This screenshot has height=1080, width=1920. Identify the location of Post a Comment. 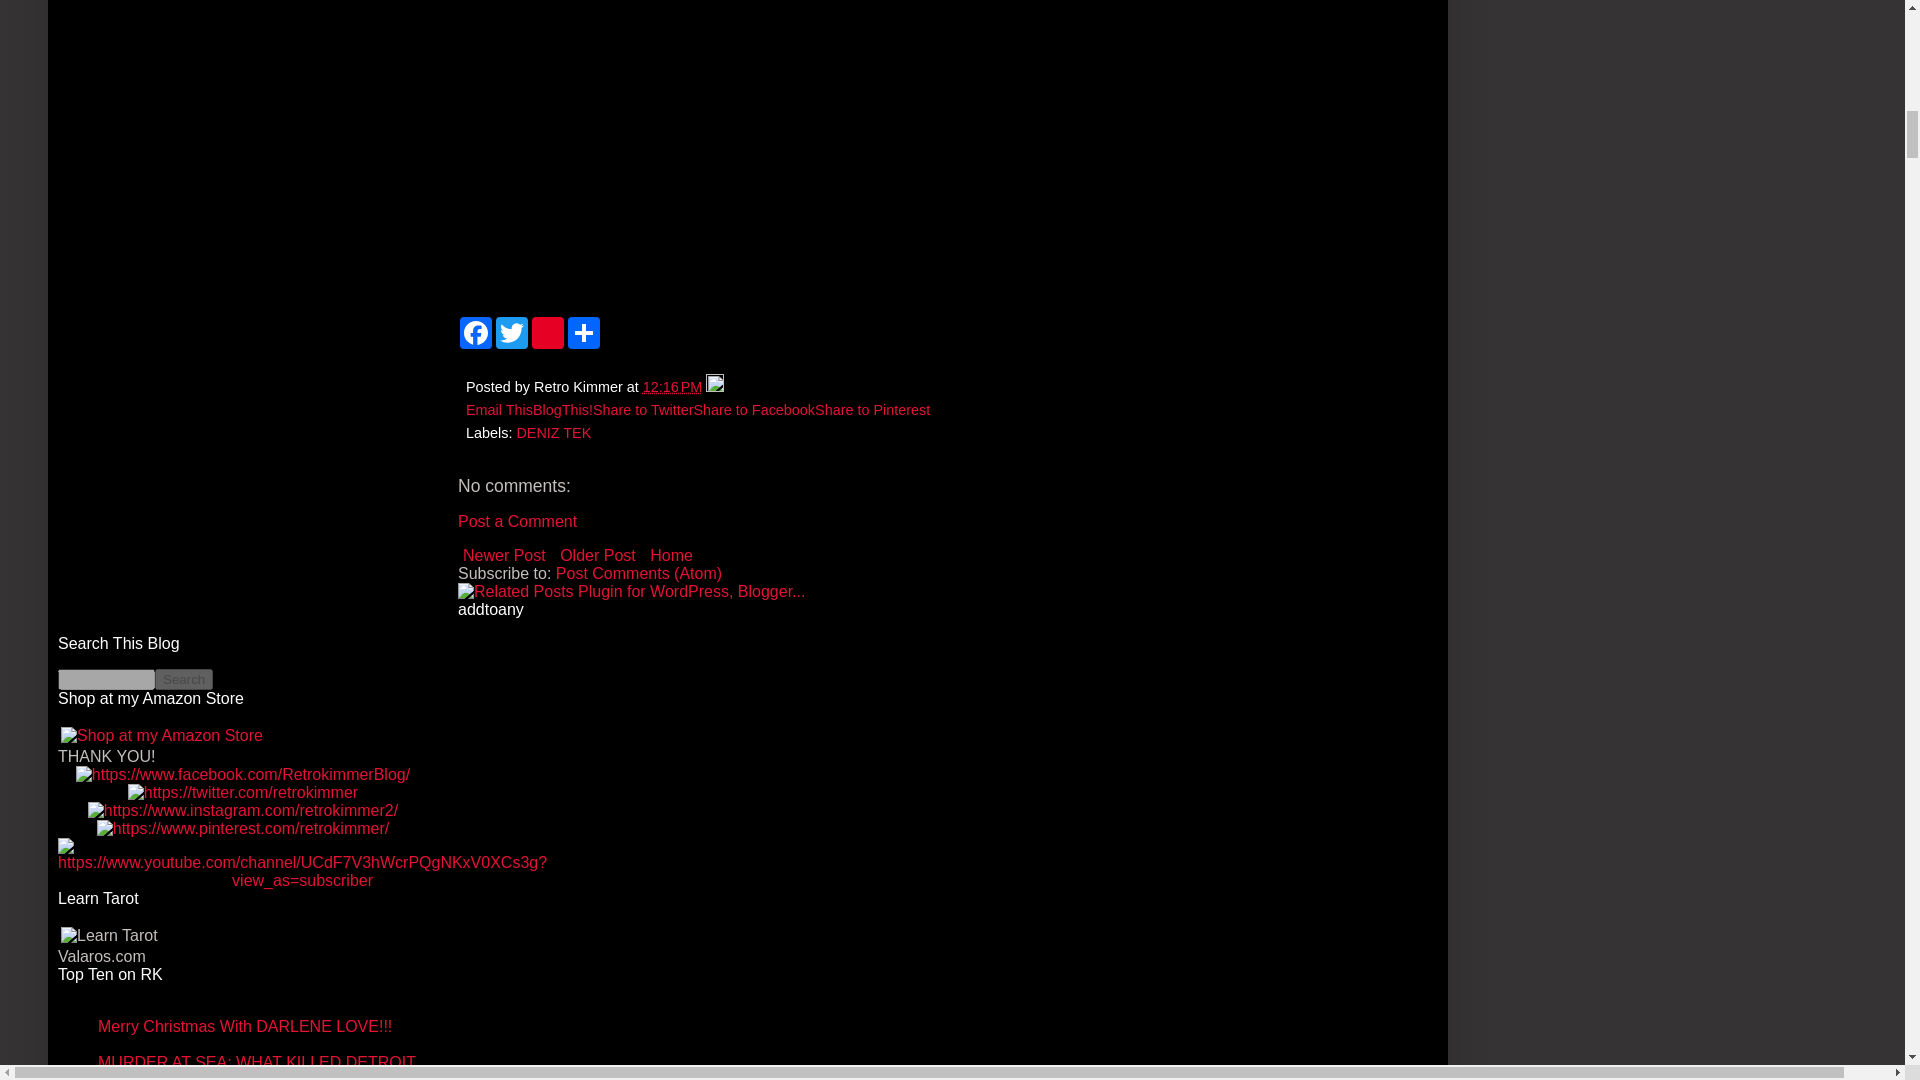
(518, 522).